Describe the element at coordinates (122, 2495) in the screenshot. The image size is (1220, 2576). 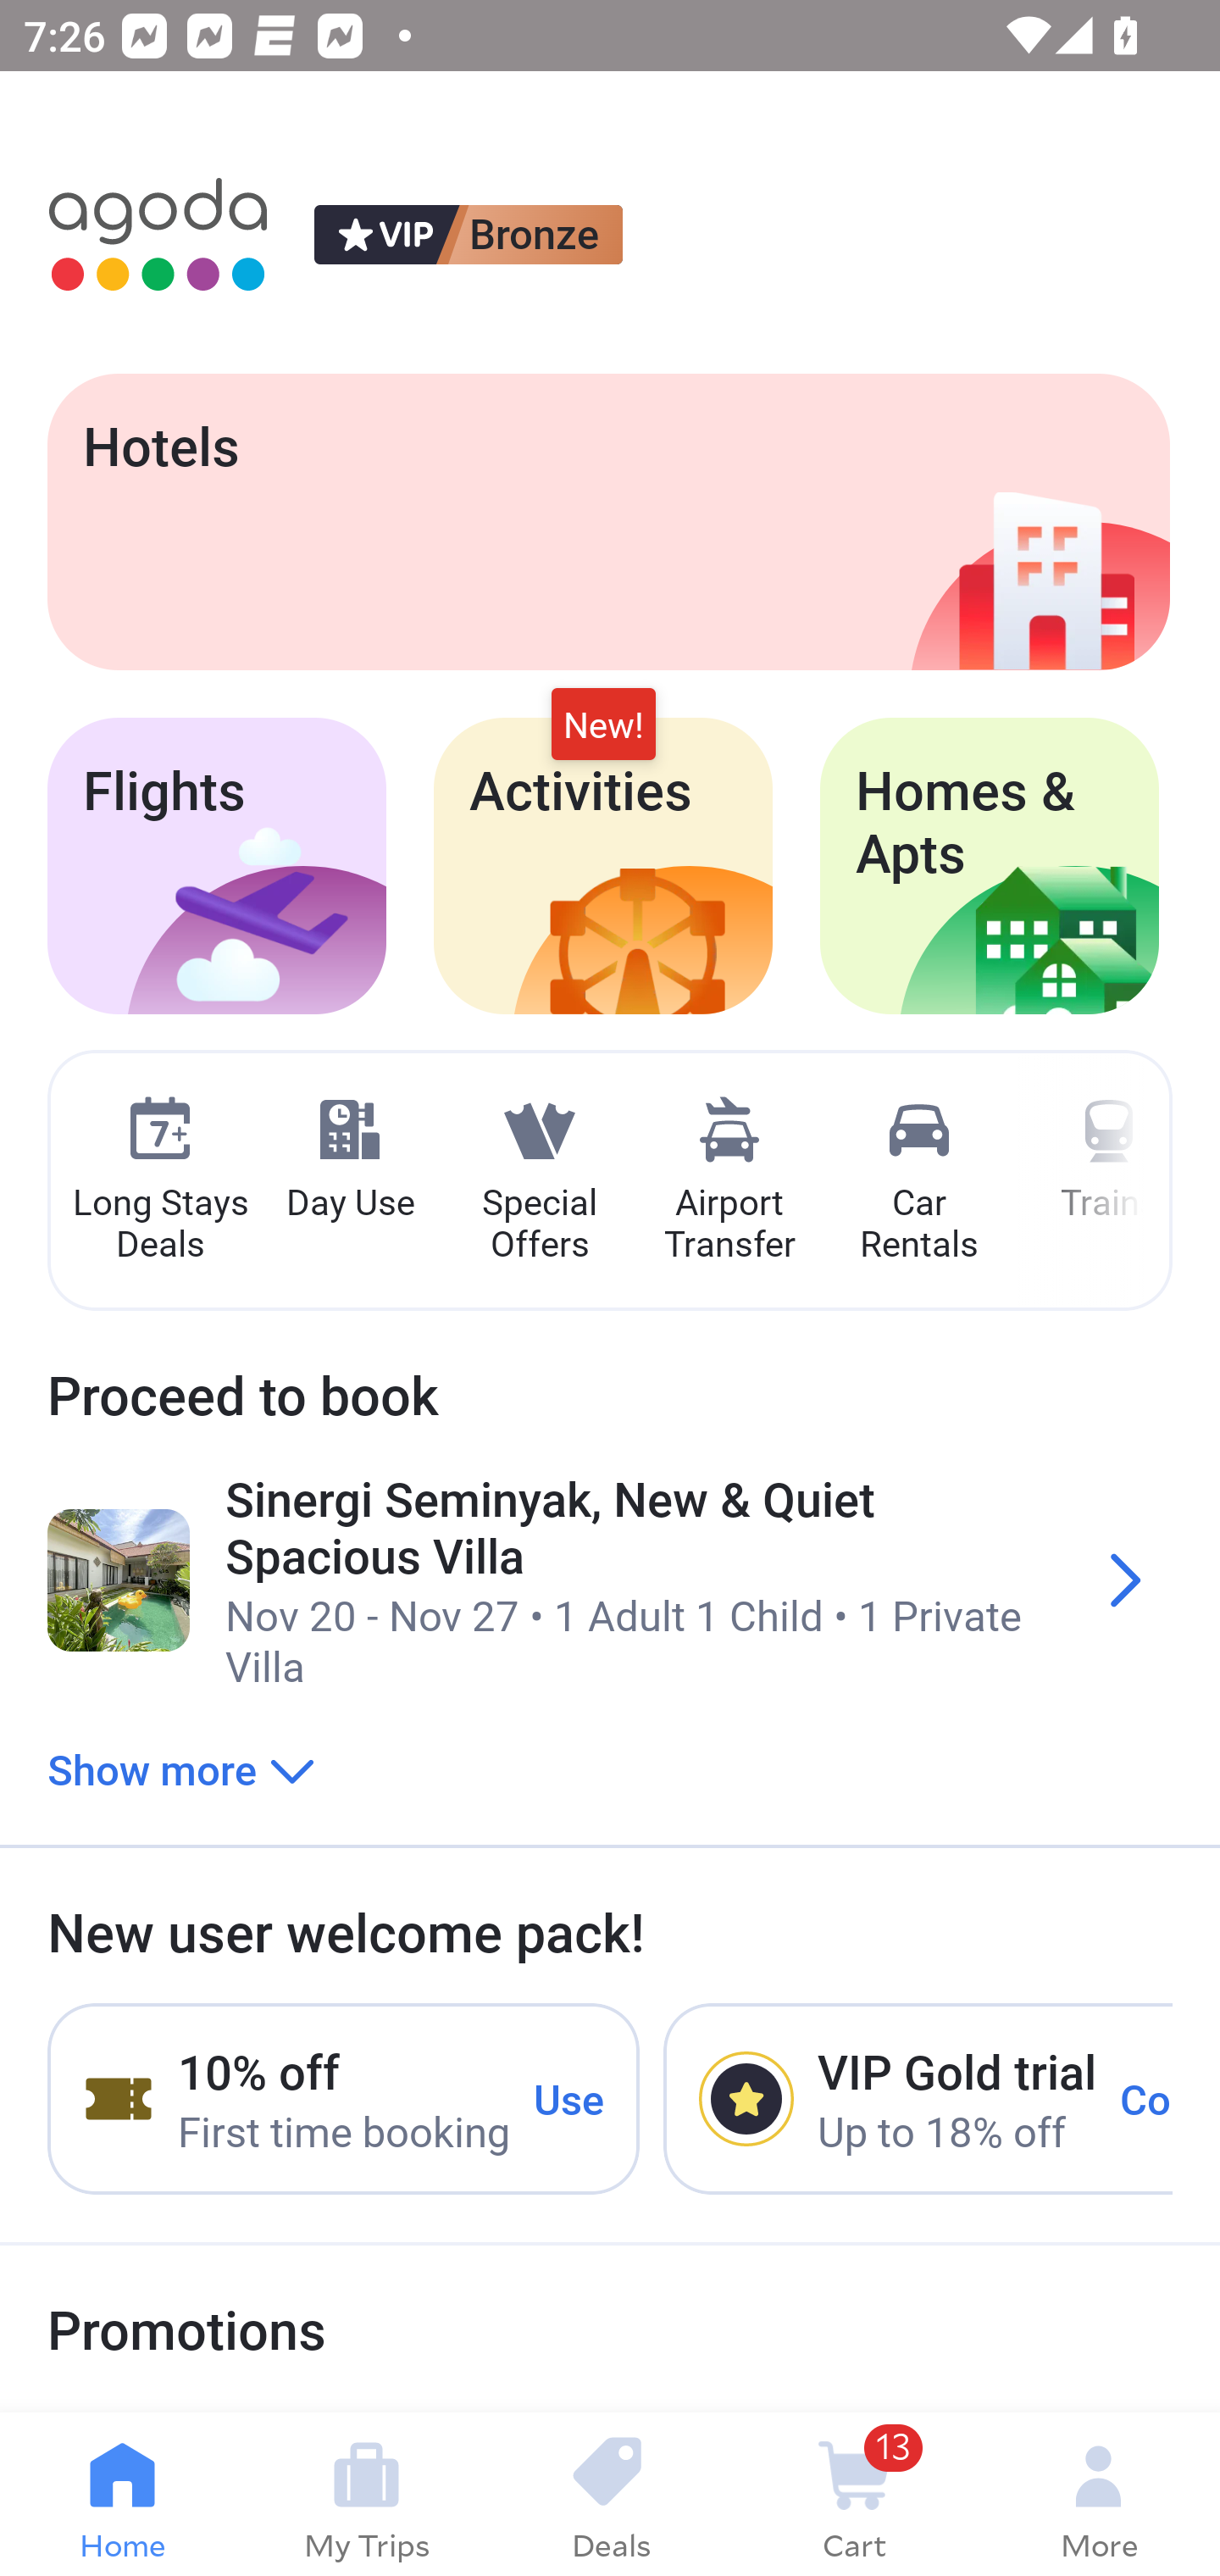
I see `Home` at that location.